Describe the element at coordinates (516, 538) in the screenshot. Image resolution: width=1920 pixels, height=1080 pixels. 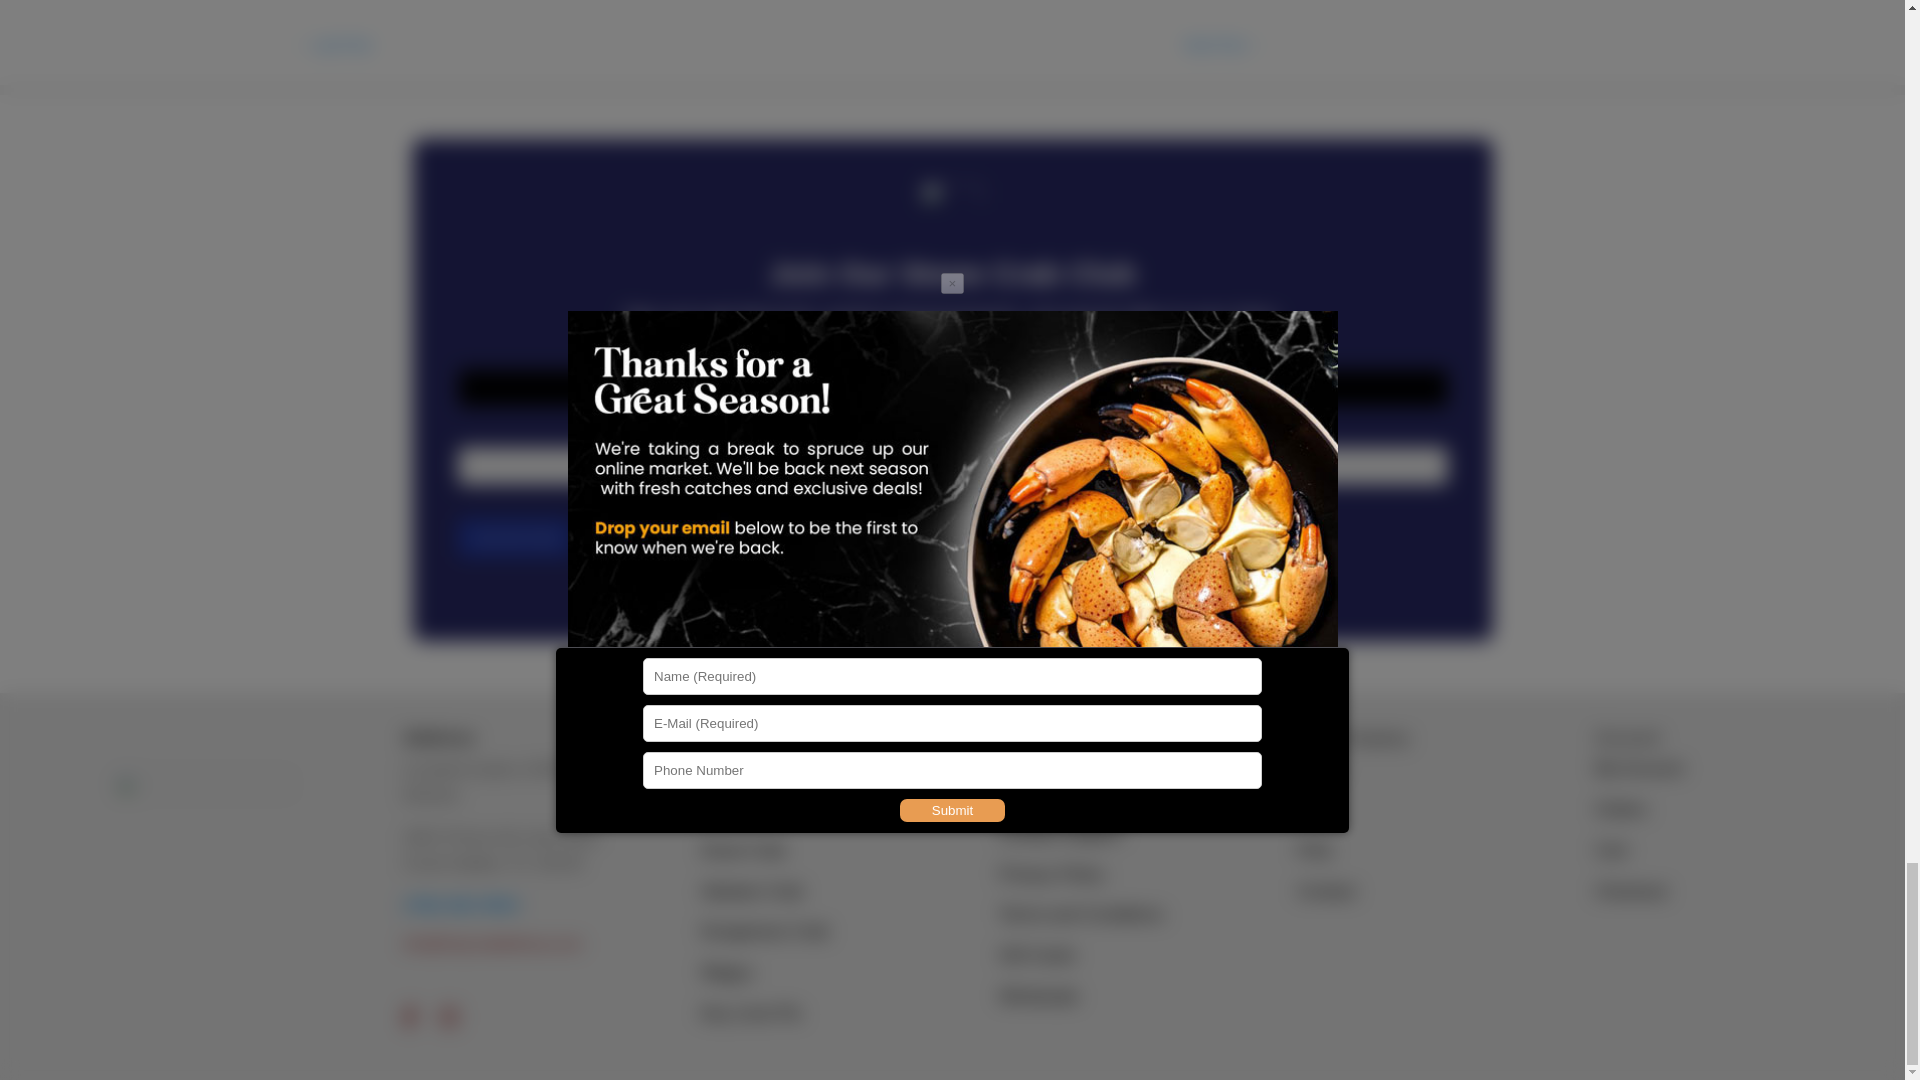
I see `Join the Club` at that location.